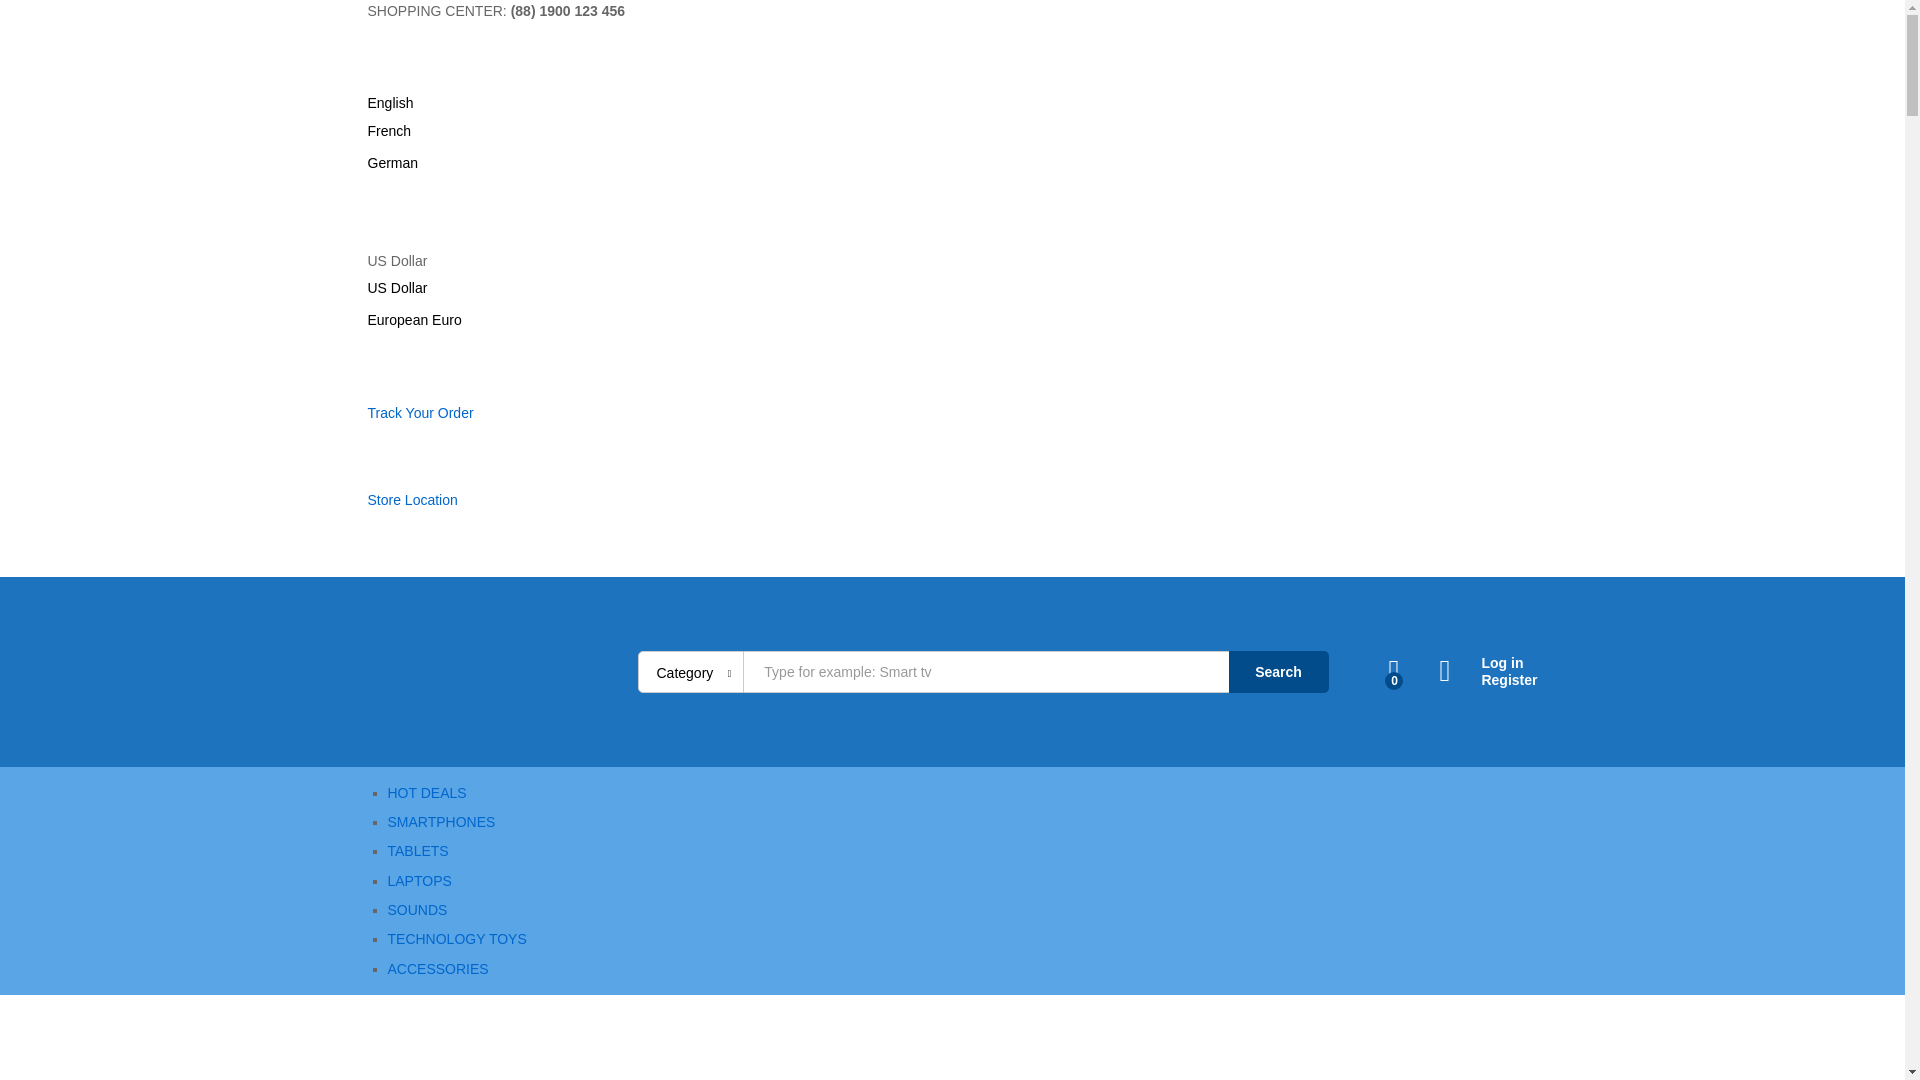 This screenshot has width=1920, height=1080. I want to click on German, so click(393, 162).